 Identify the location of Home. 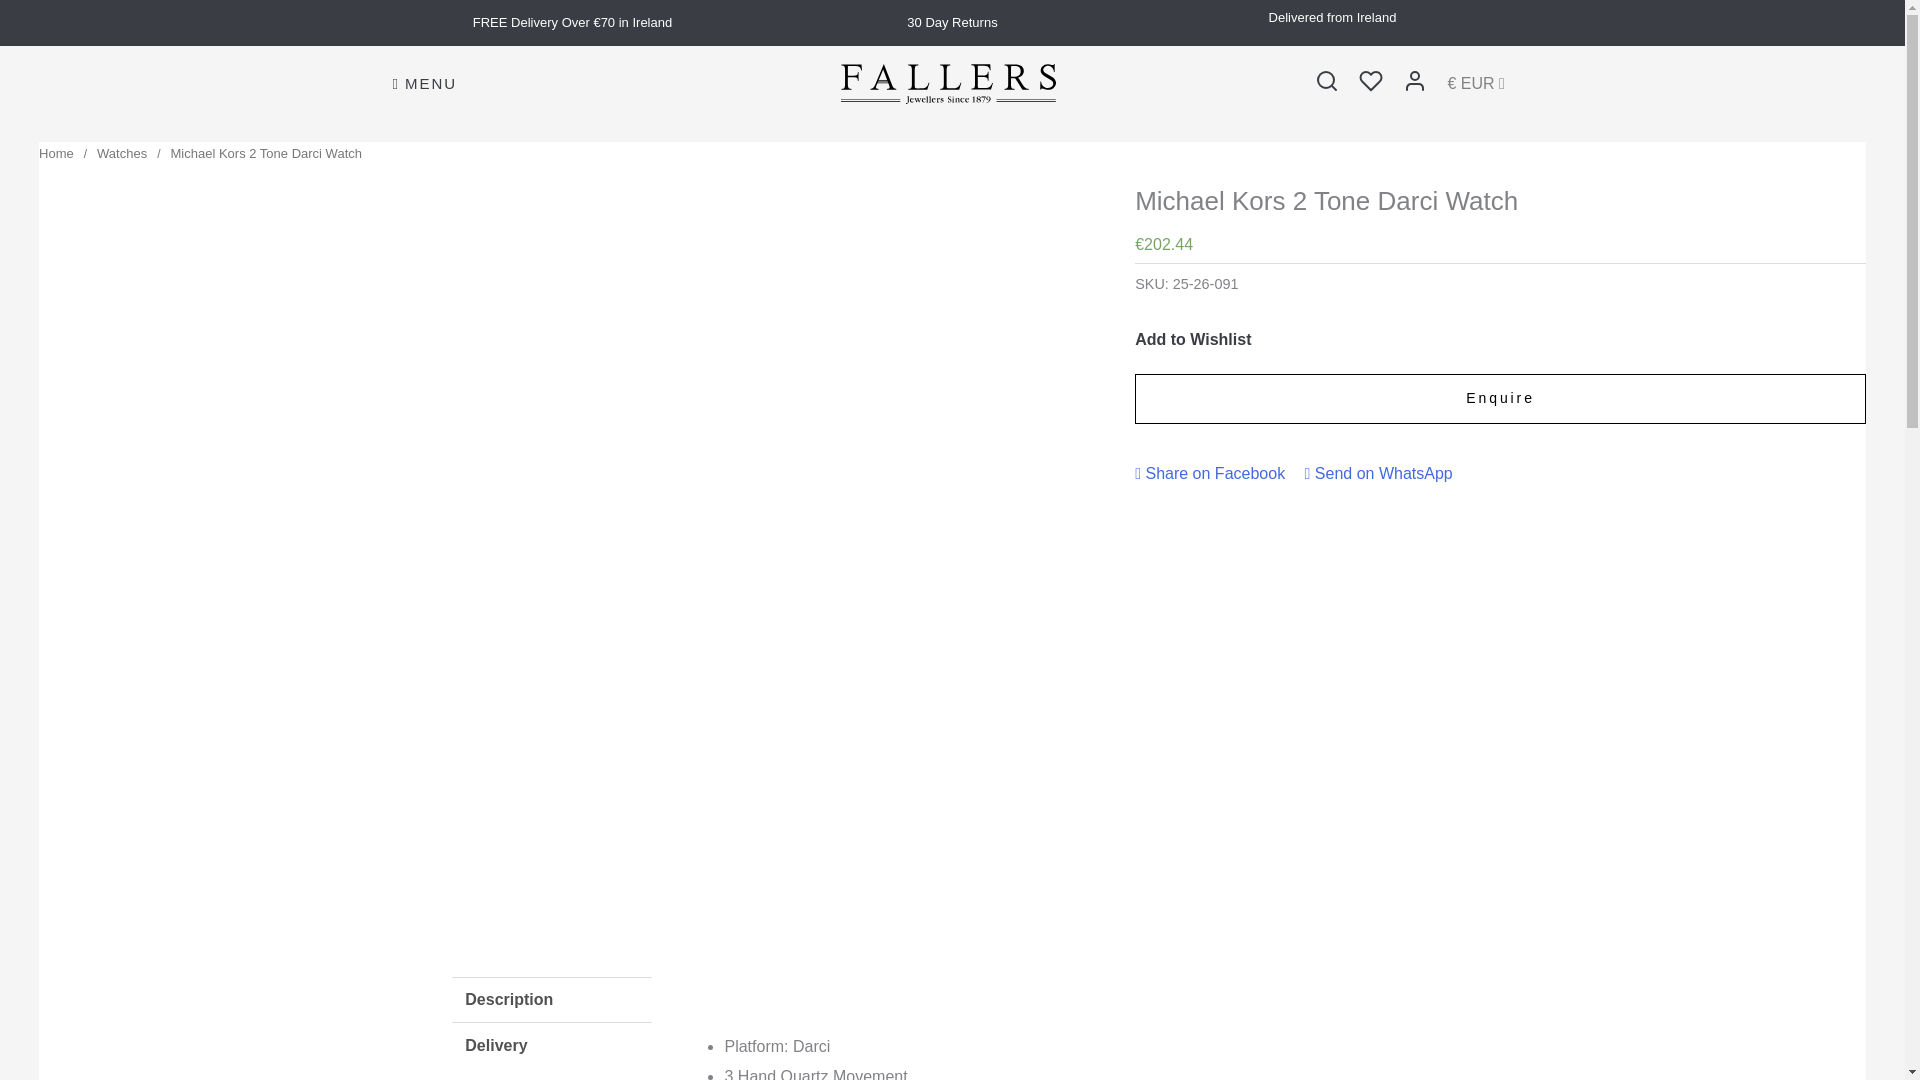
(56, 152).